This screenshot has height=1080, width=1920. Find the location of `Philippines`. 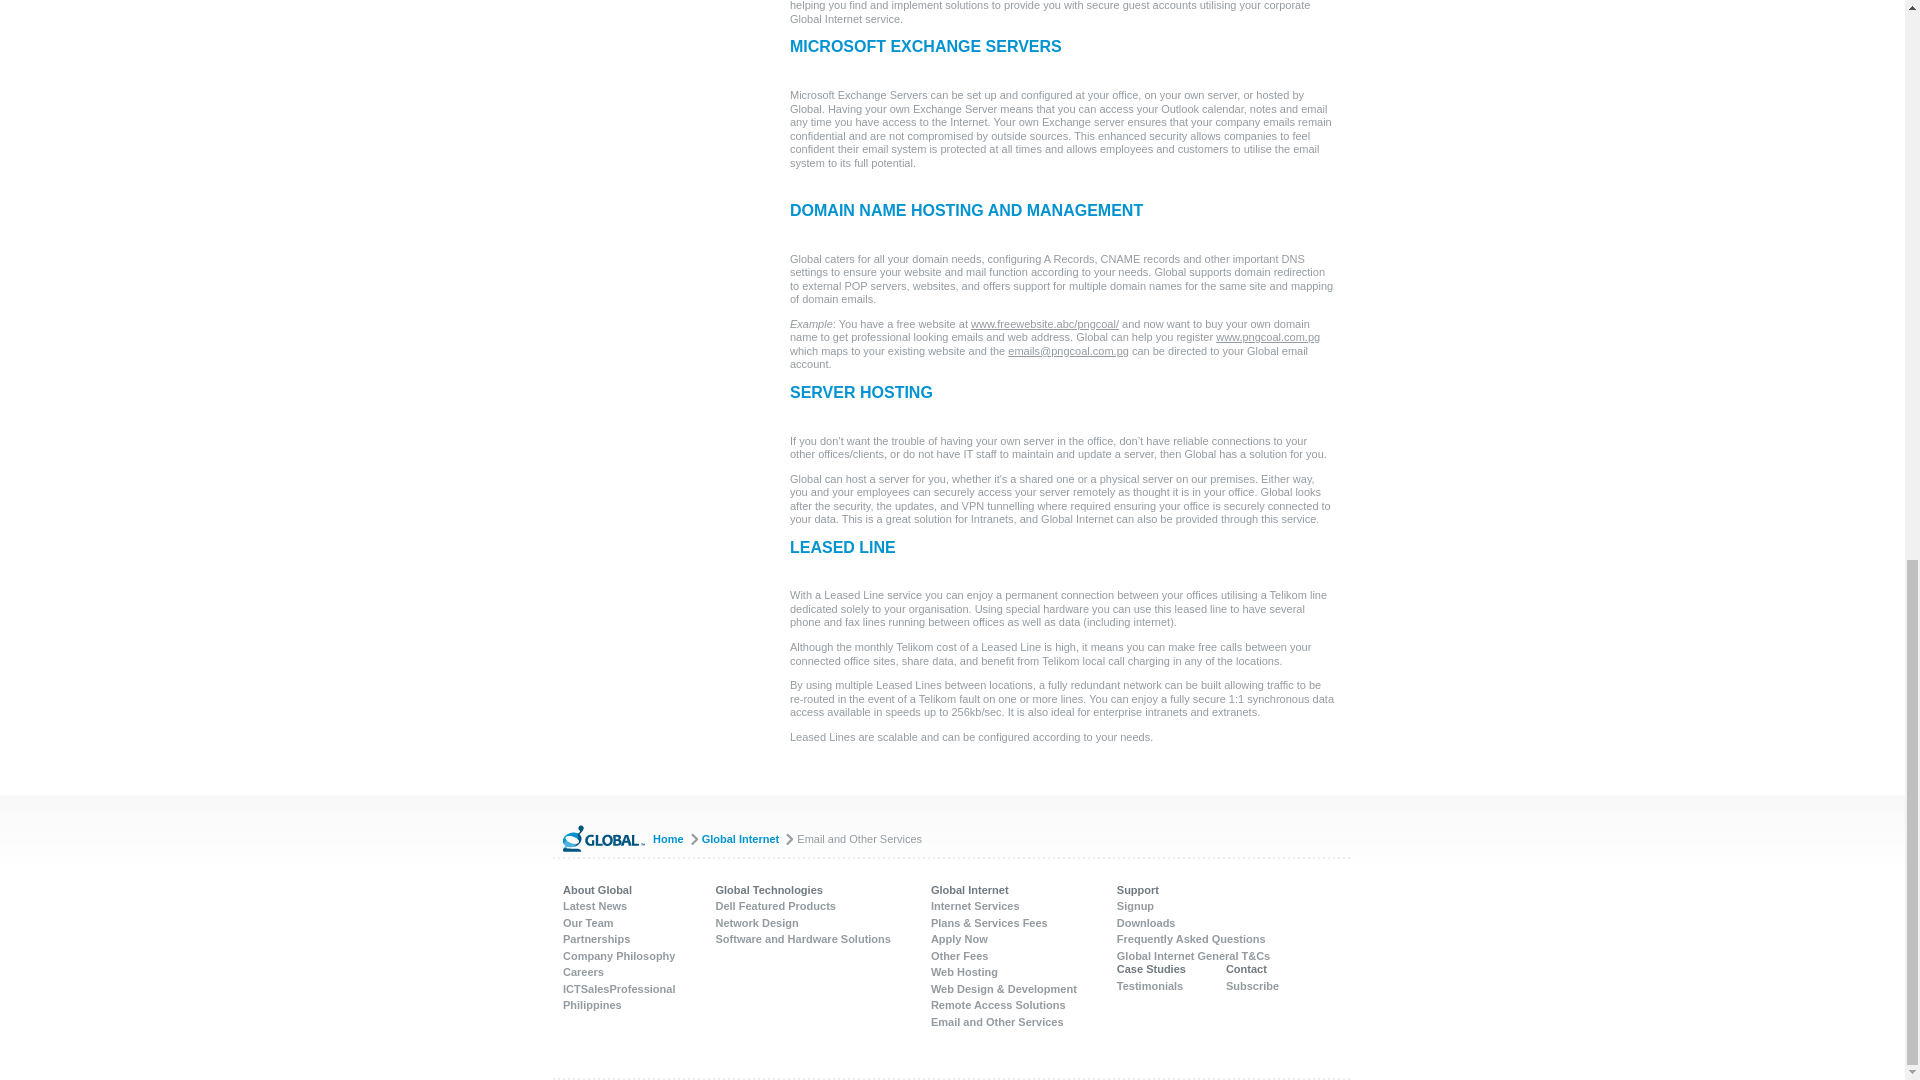

Philippines is located at coordinates (592, 1004).